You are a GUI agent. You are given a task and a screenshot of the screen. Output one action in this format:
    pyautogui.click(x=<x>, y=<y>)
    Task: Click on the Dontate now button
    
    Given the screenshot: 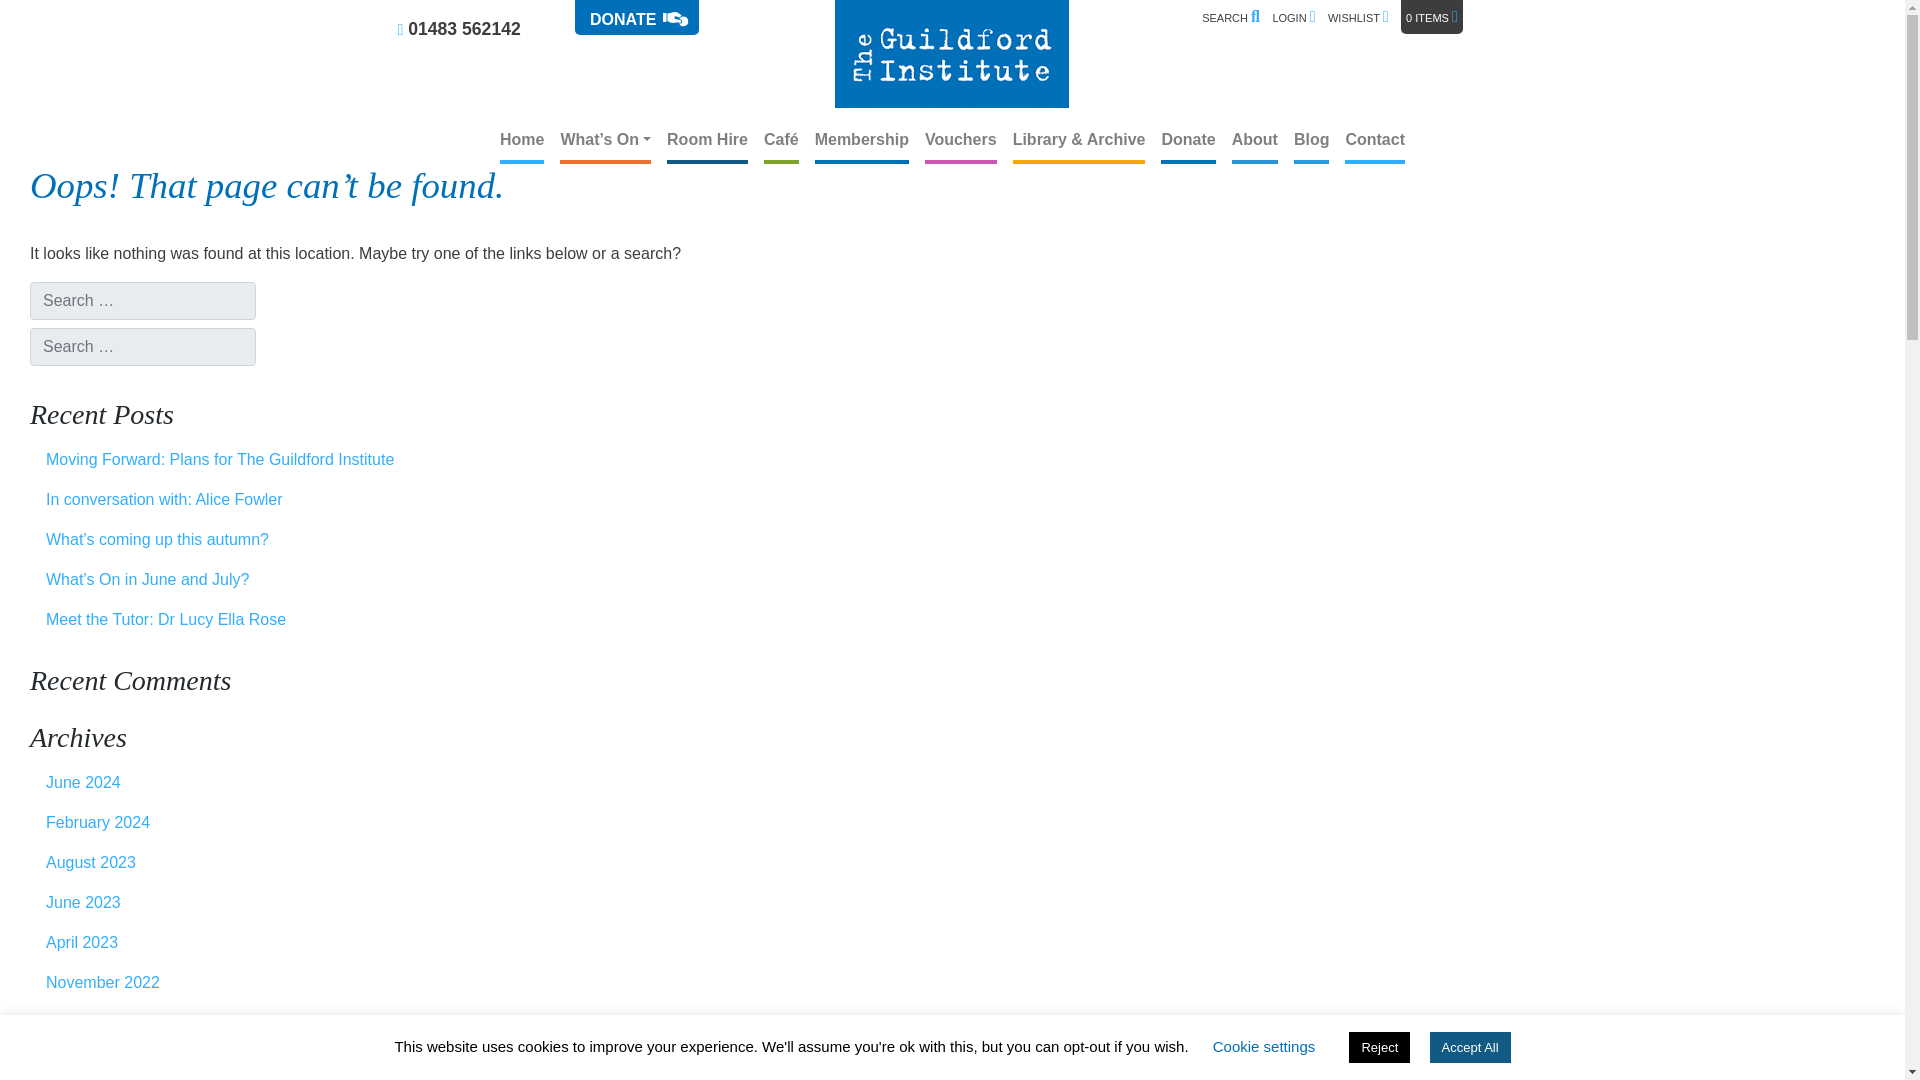 What is the action you would take?
    pyautogui.click(x=636, y=17)
    